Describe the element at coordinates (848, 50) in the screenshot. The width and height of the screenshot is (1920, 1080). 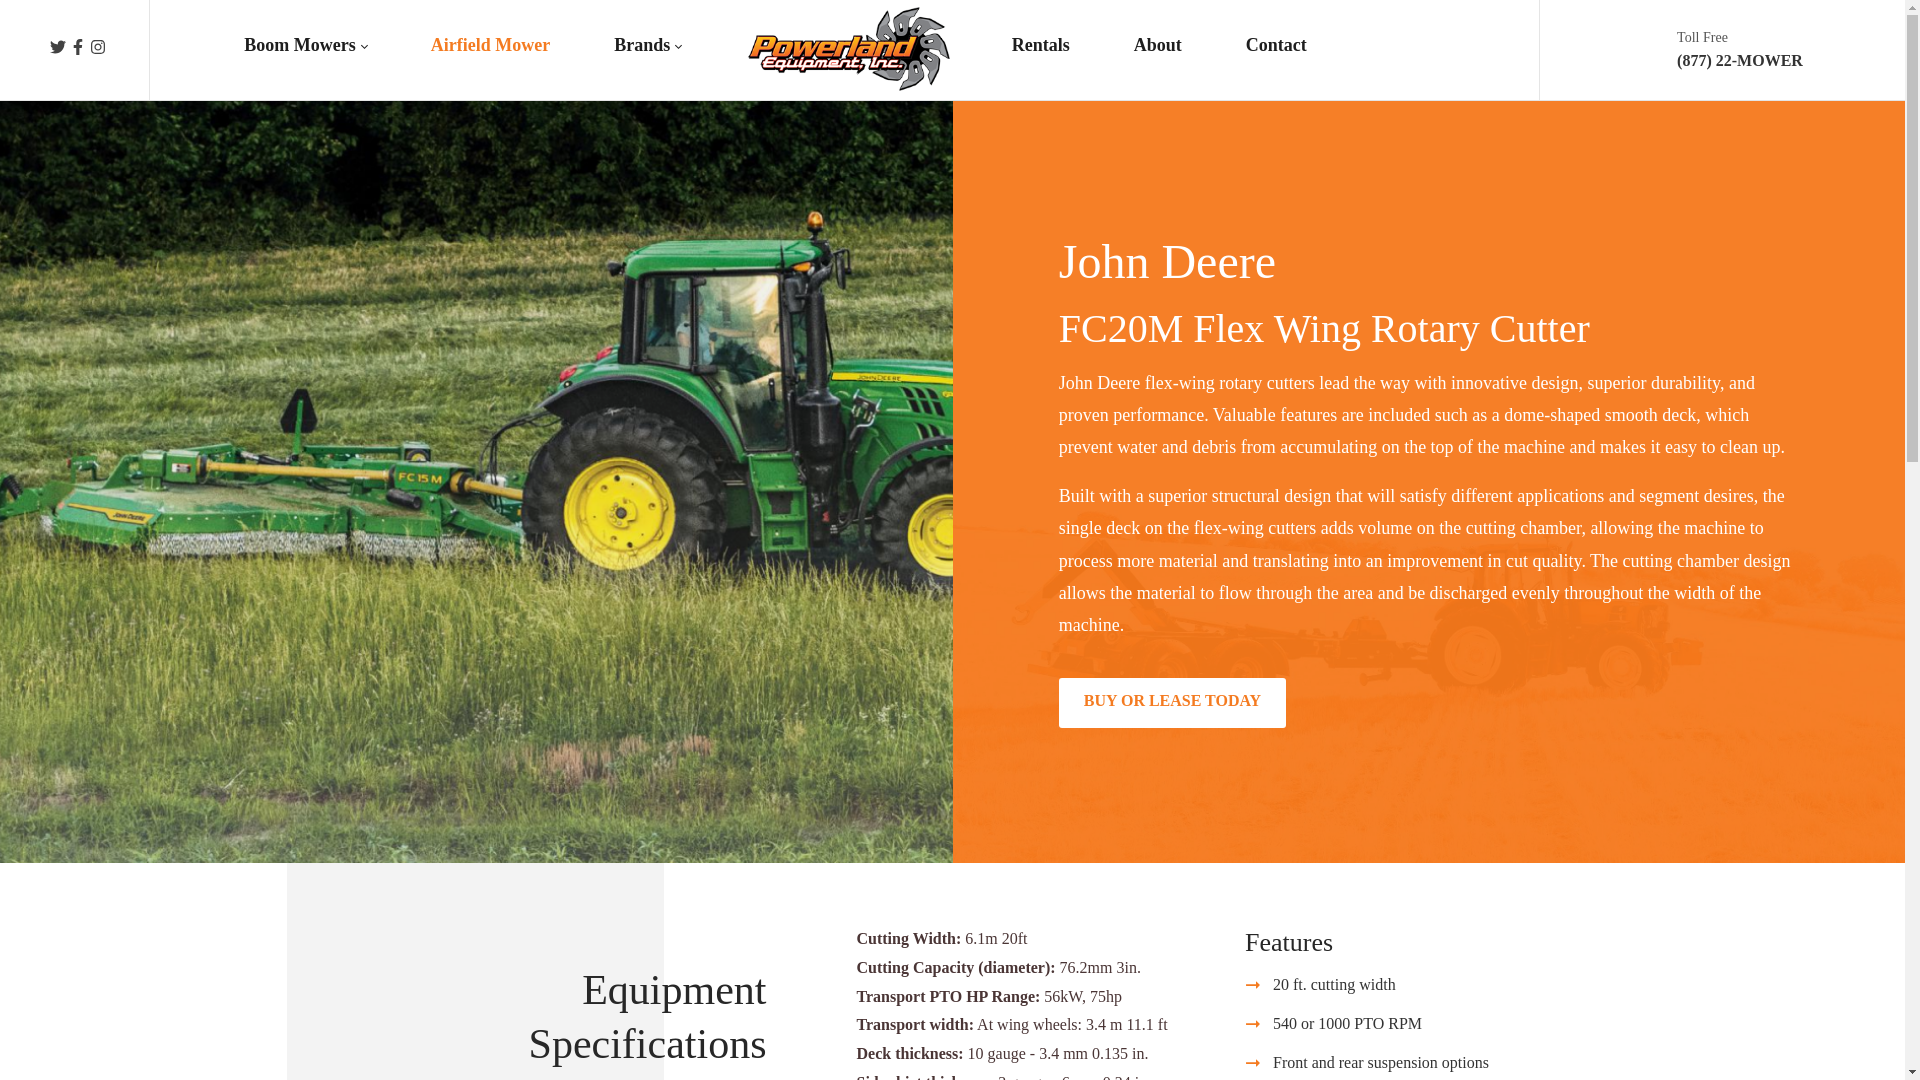
I see `powerlandequipment.com` at that location.